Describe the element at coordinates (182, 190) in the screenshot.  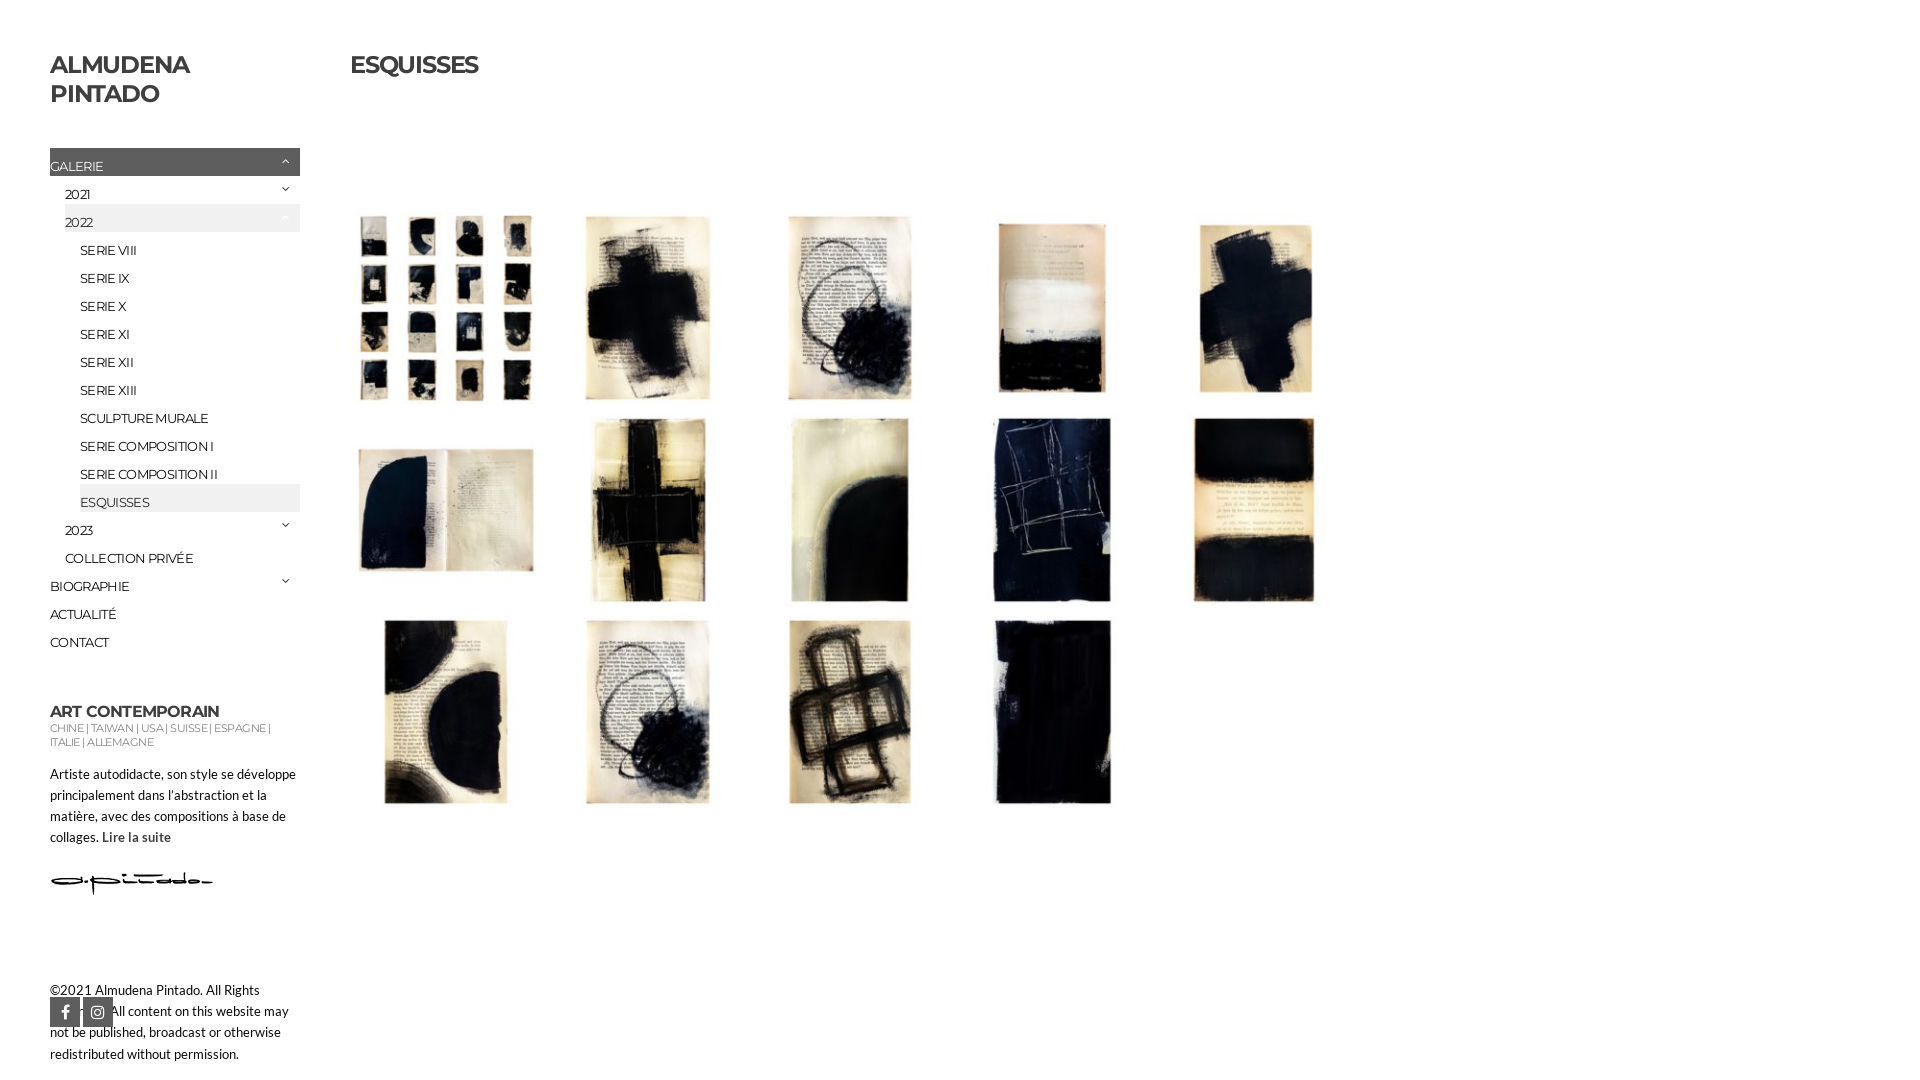
I see `2021` at that location.